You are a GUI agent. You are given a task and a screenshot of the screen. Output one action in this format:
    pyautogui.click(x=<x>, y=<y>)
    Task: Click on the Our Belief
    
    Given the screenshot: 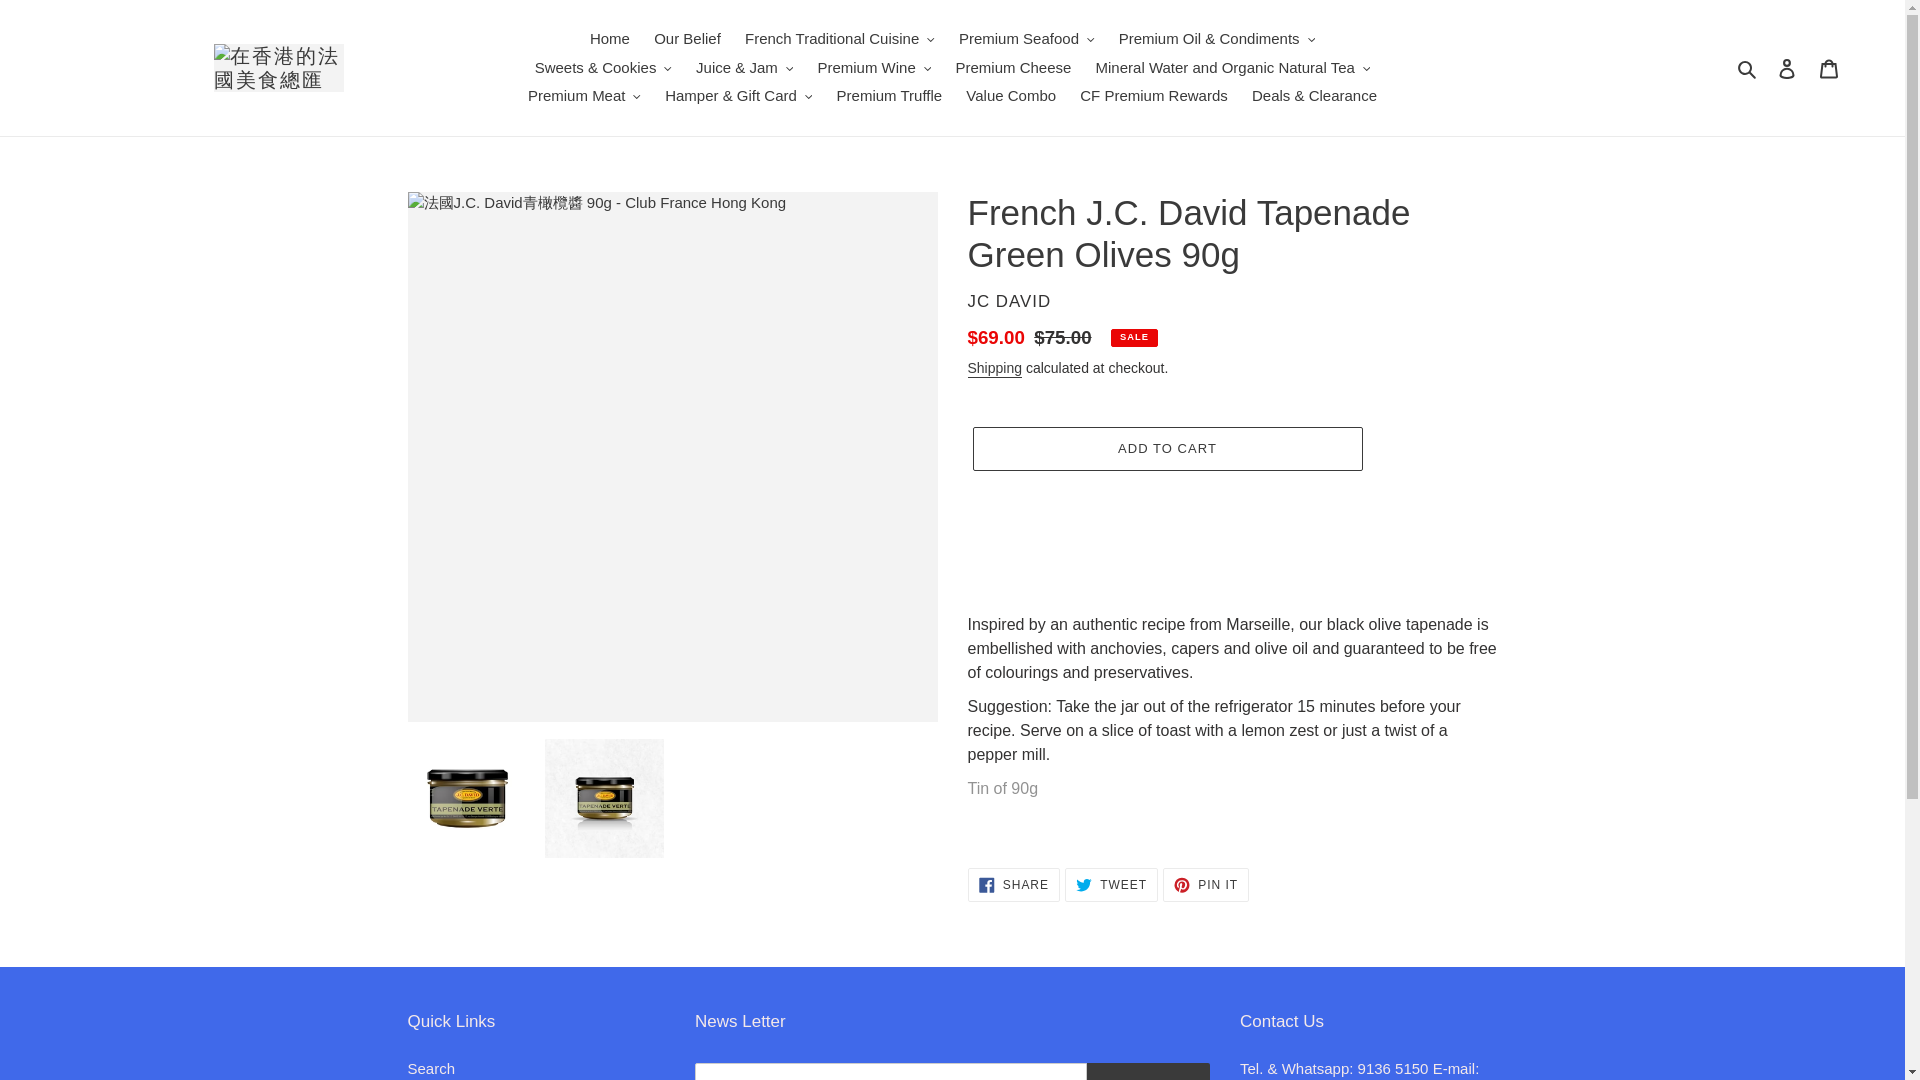 What is the action you would take?
    pyautogui.click(x=687, y=39)
    